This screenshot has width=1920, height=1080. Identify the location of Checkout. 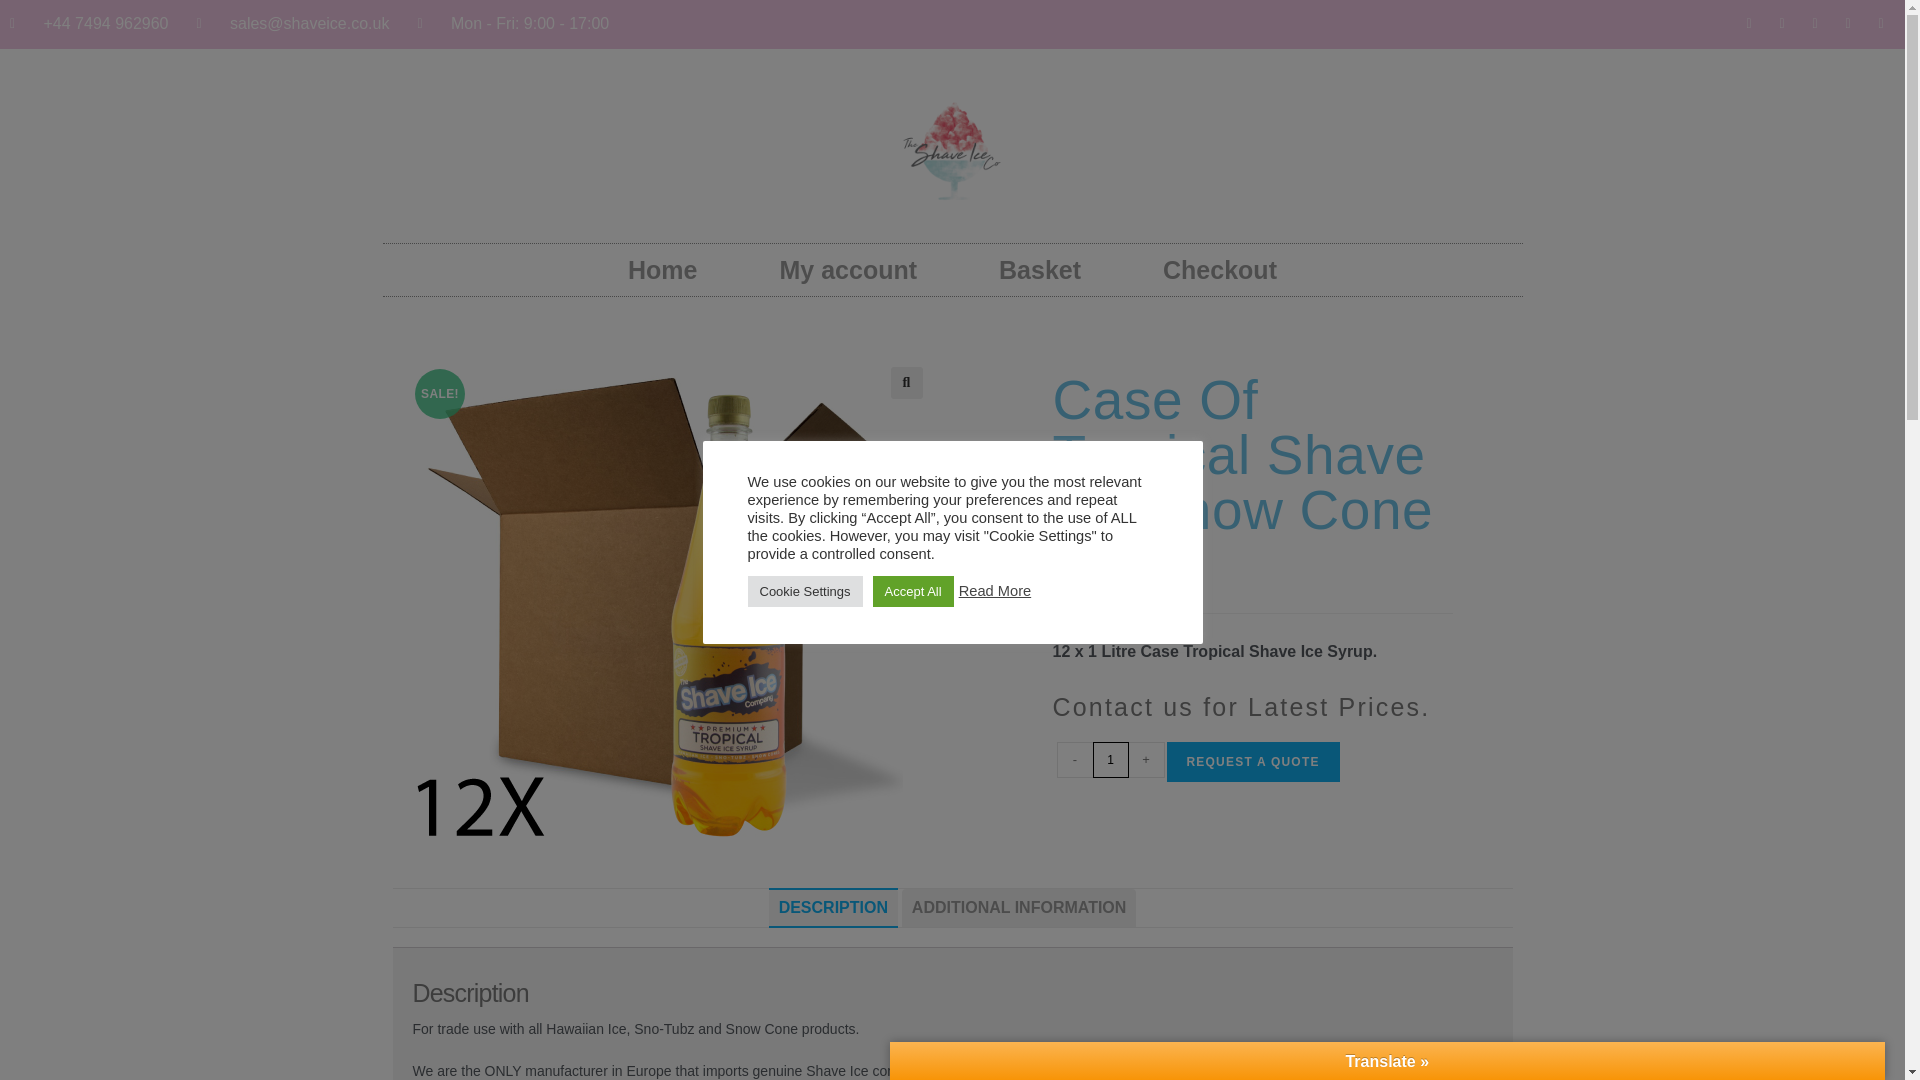
(1219, 270).